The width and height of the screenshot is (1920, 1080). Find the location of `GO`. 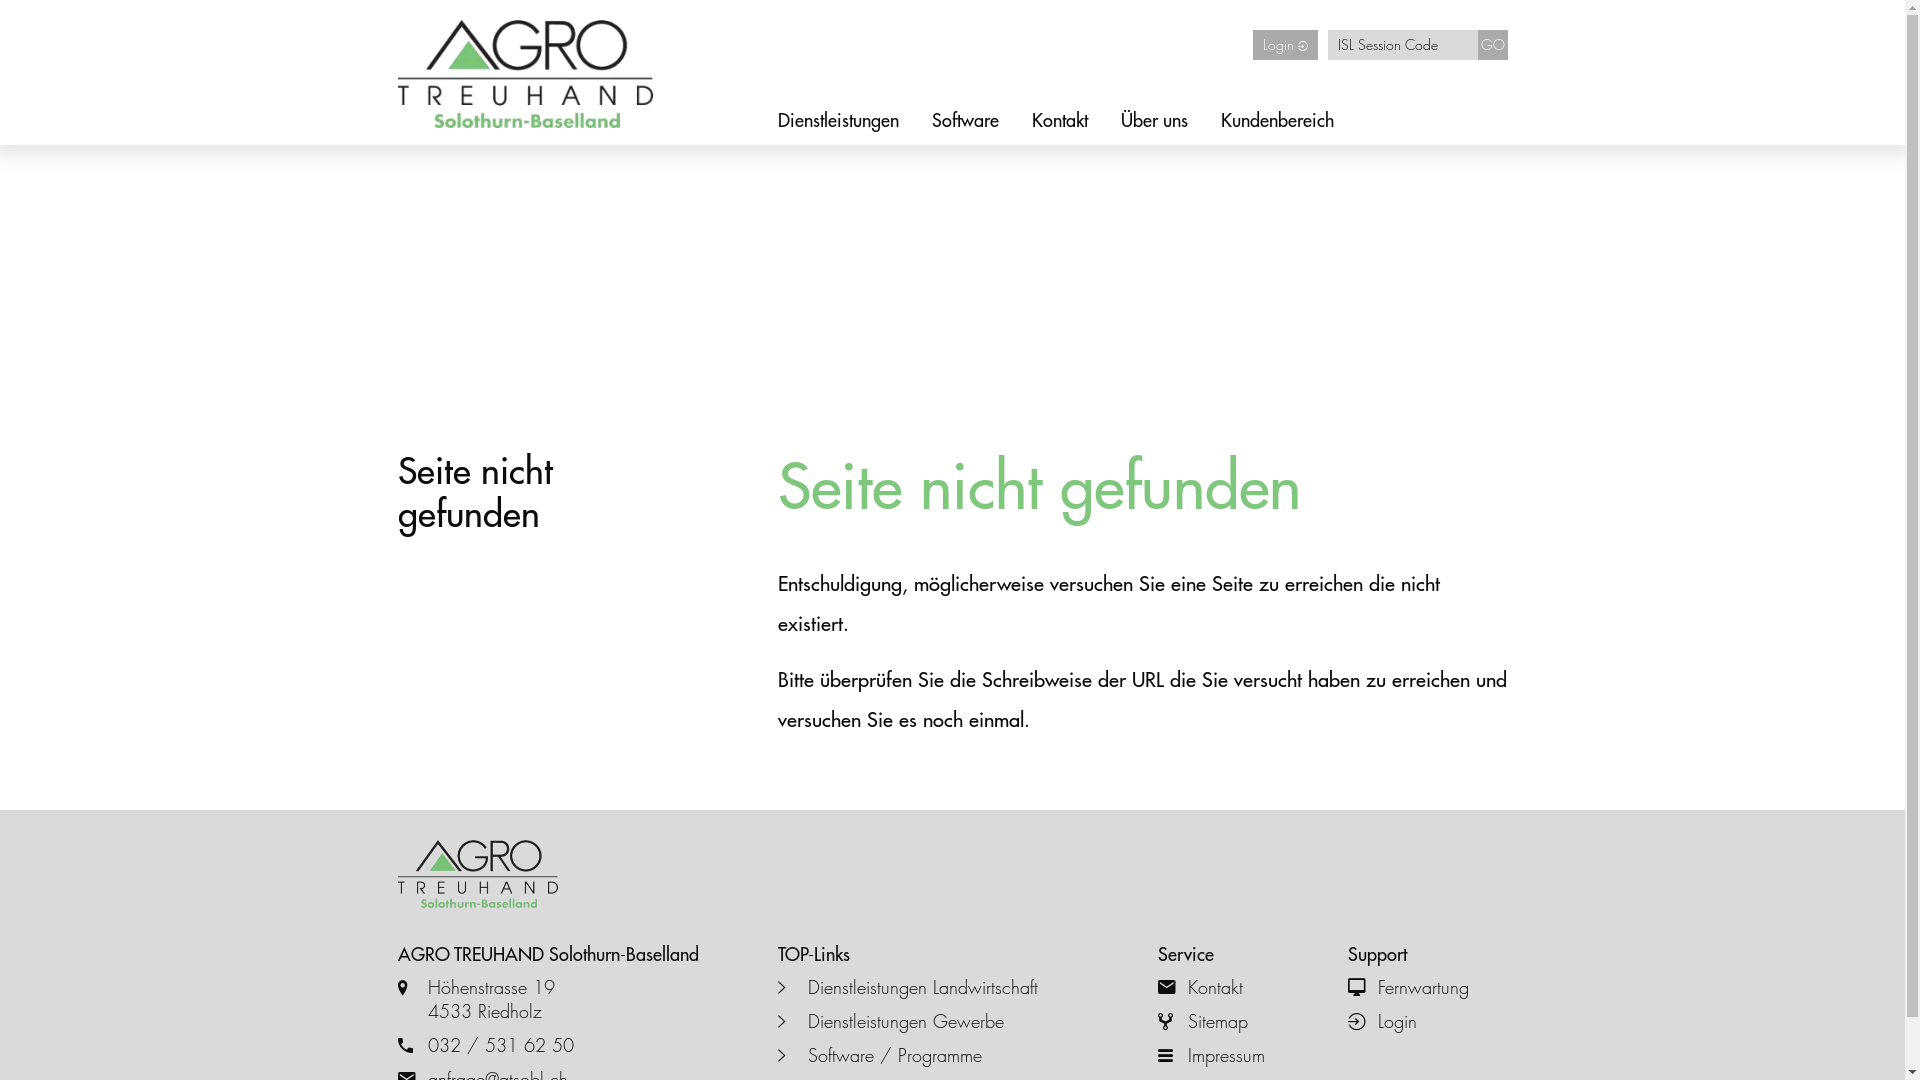

GO is located at coordinates (1493, 45).